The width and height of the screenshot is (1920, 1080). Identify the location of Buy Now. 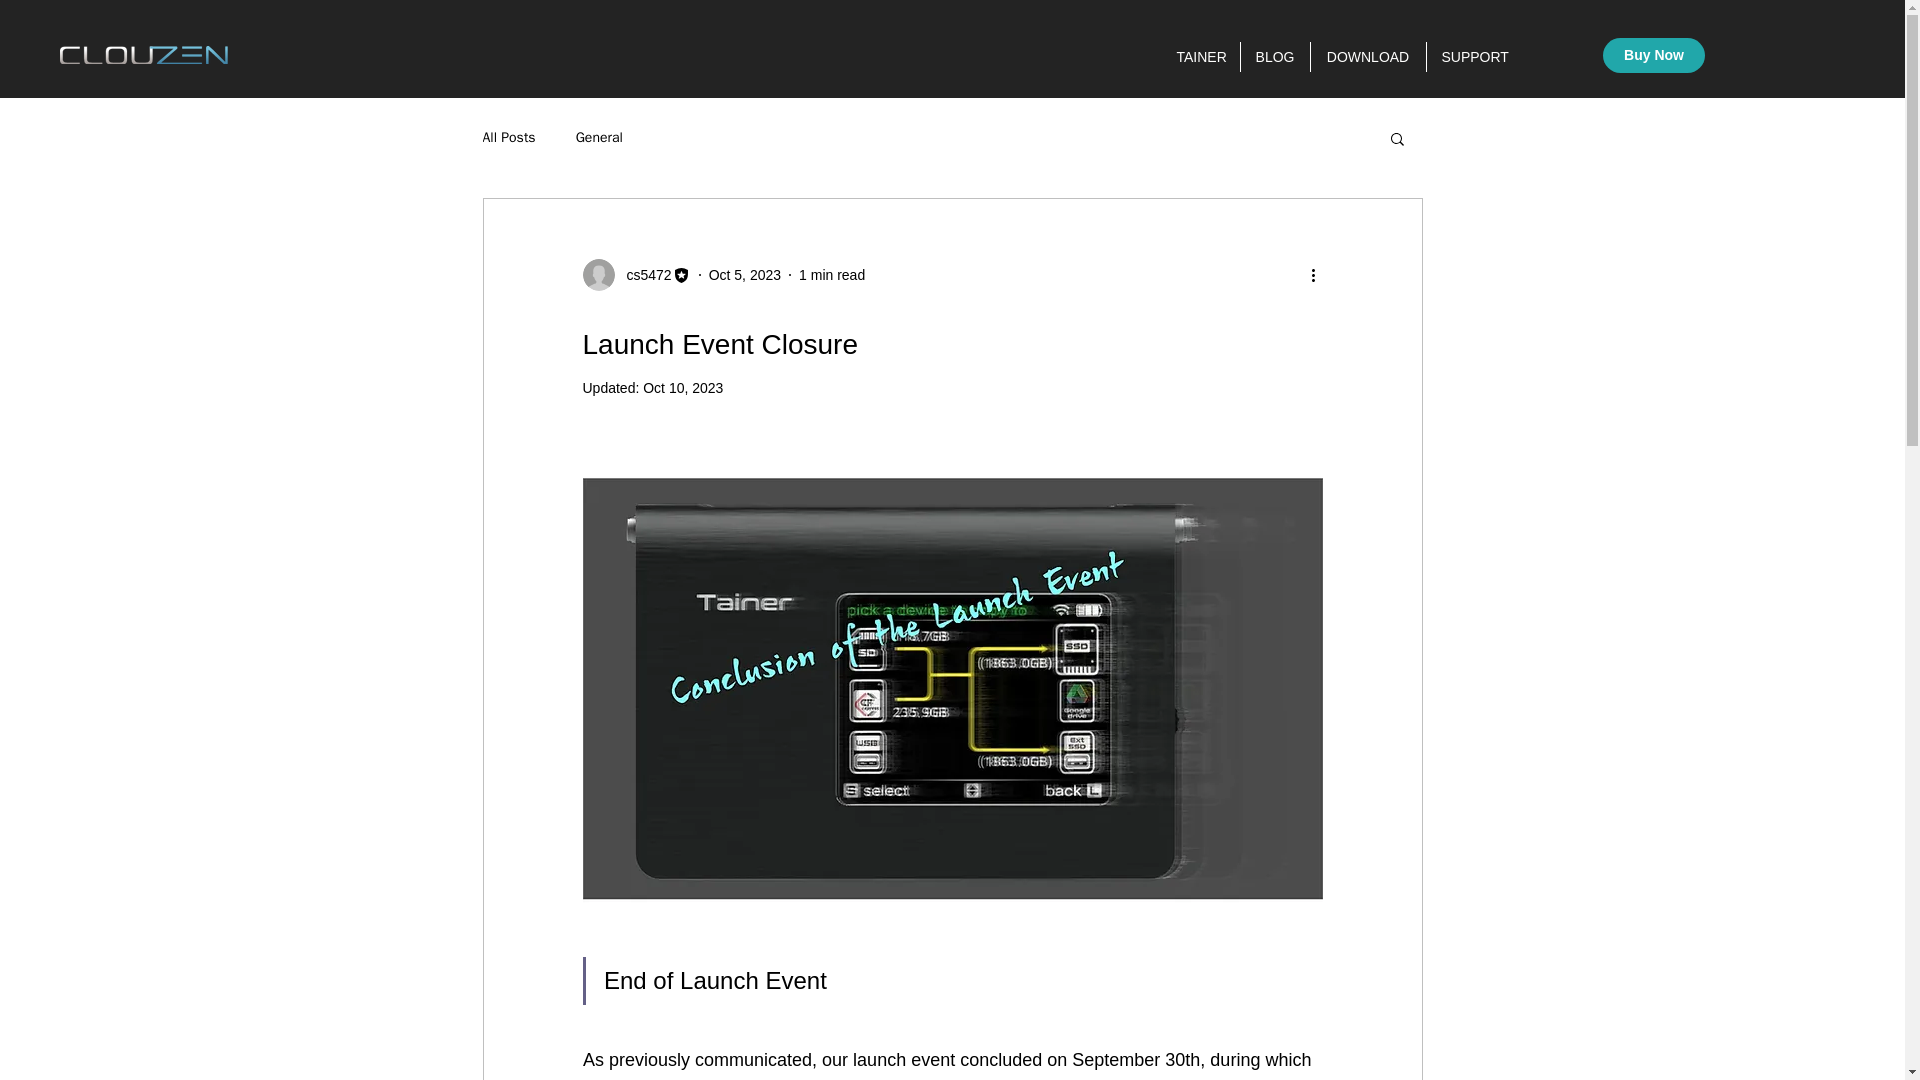
(1654, 55).